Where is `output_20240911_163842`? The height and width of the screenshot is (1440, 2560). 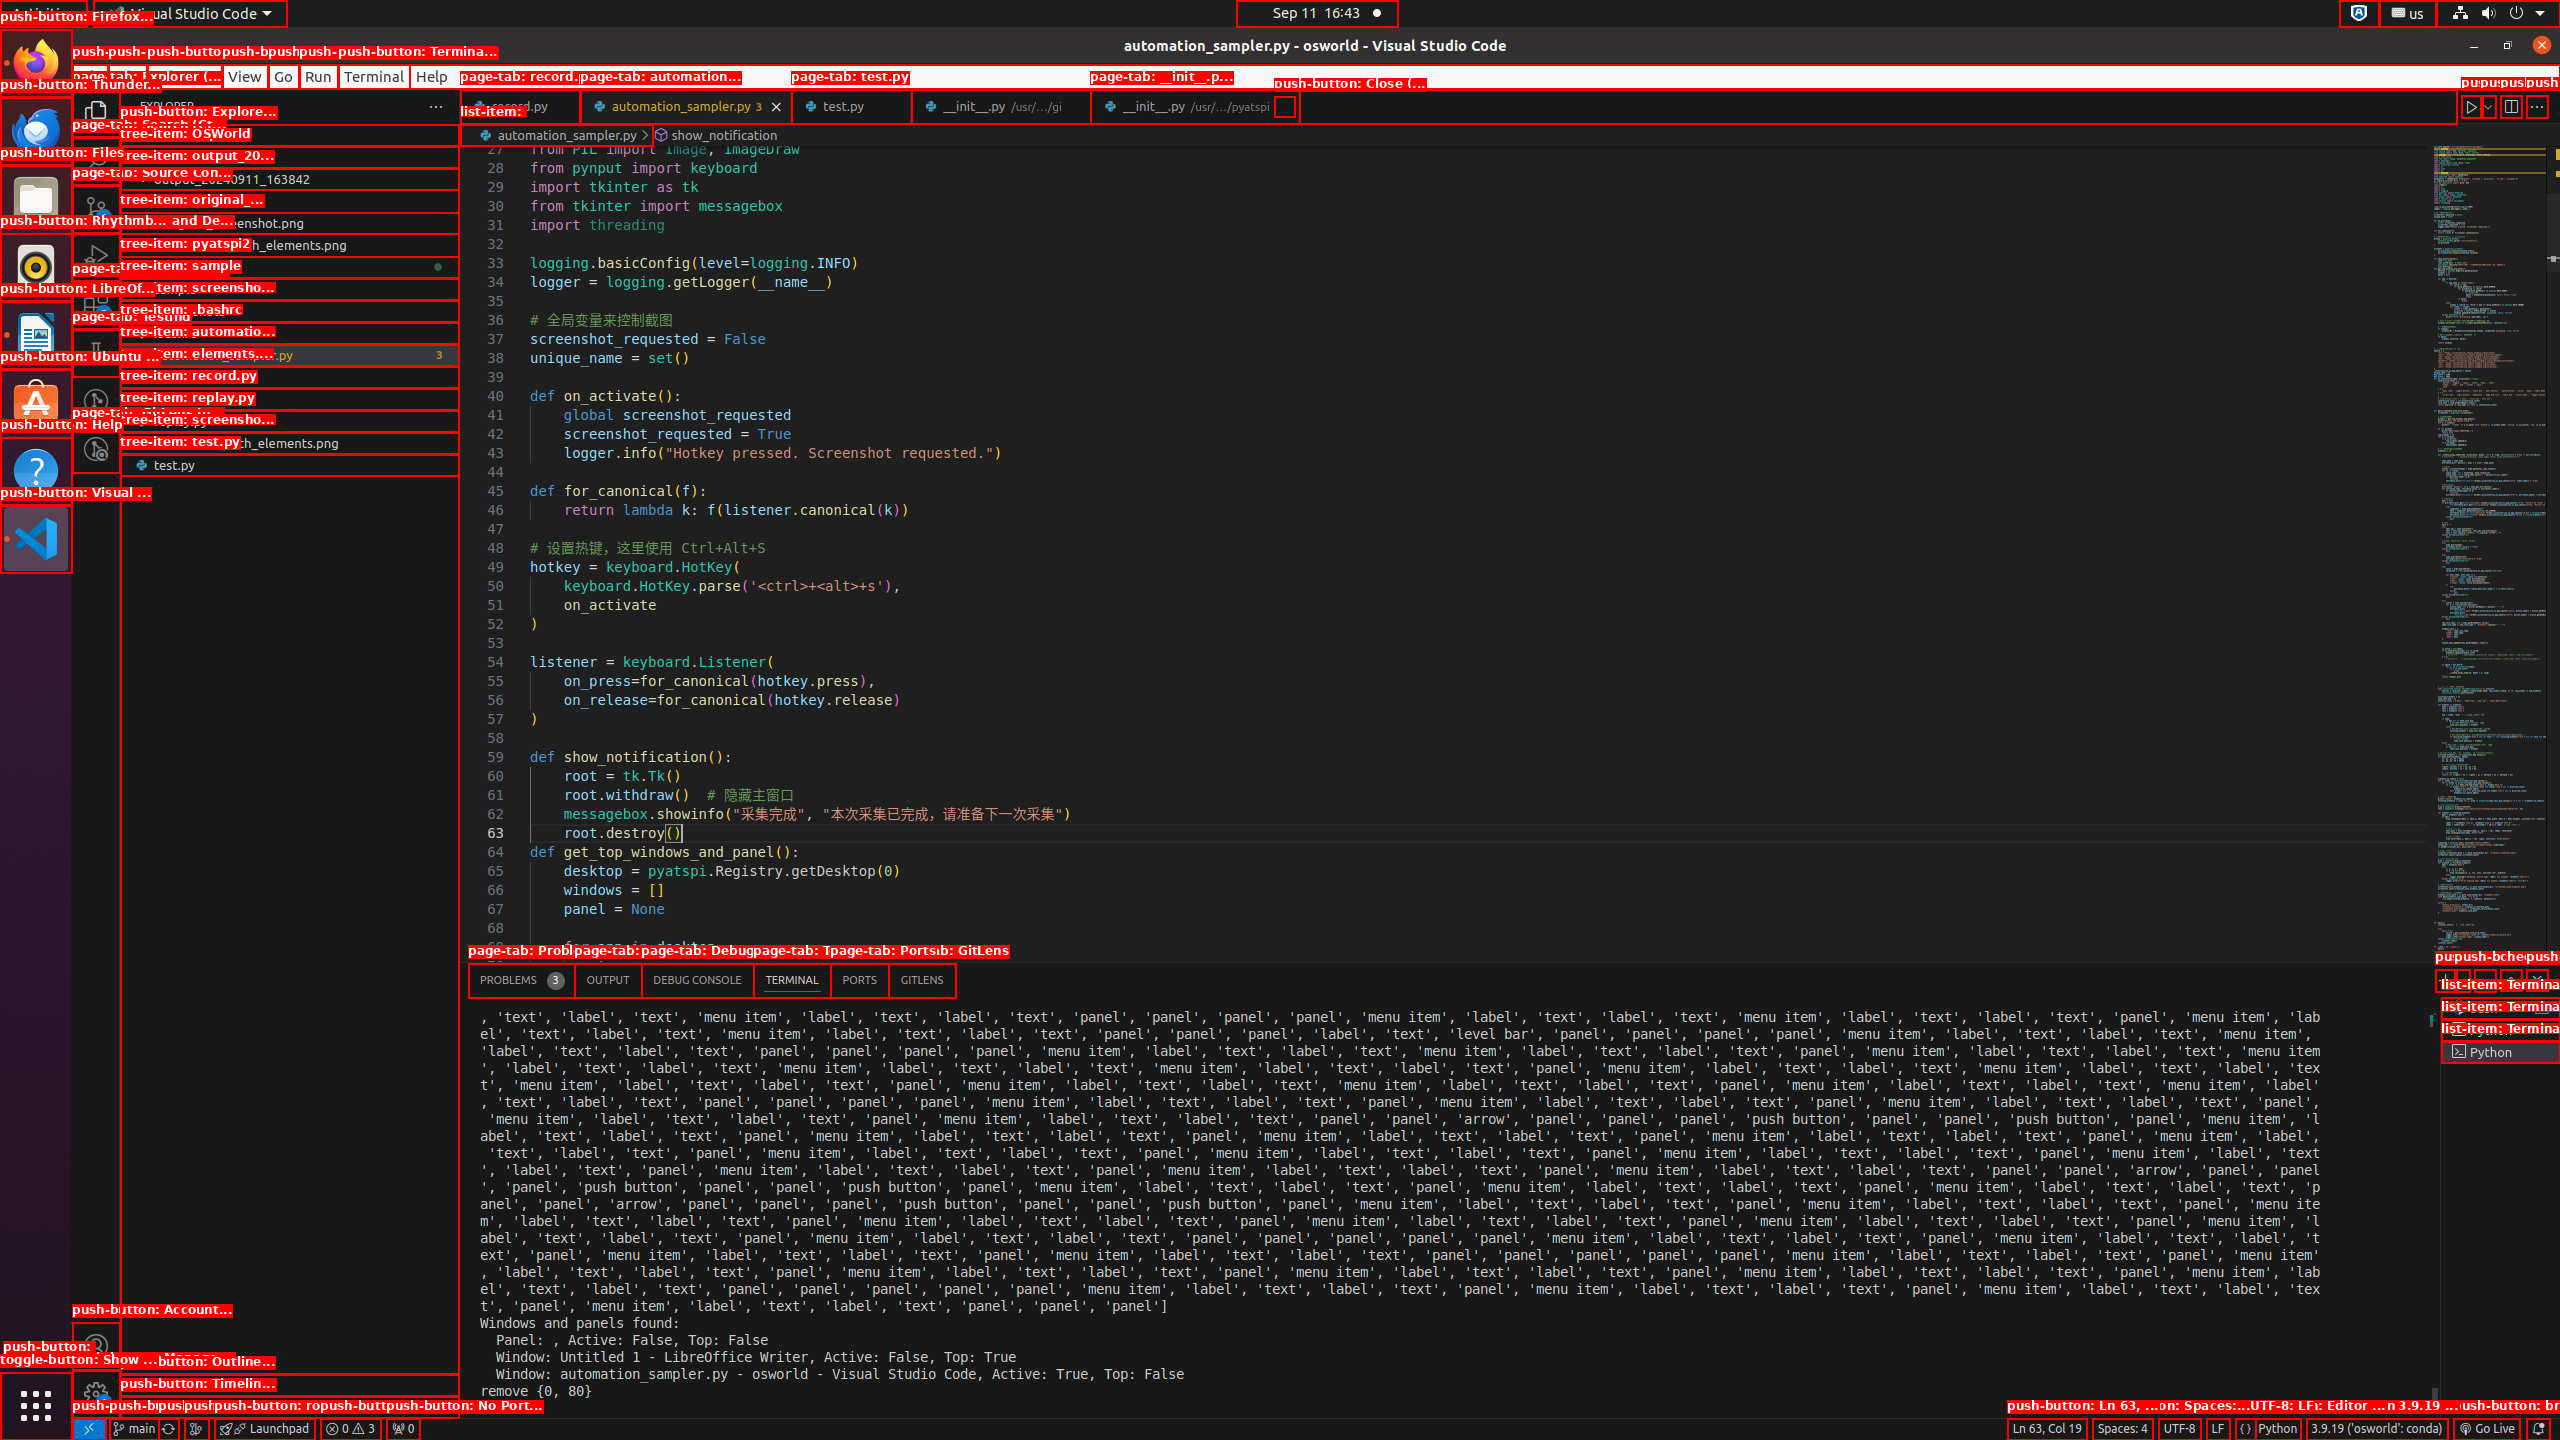
output_20240911_163842 is located at coordinates (290, 179).